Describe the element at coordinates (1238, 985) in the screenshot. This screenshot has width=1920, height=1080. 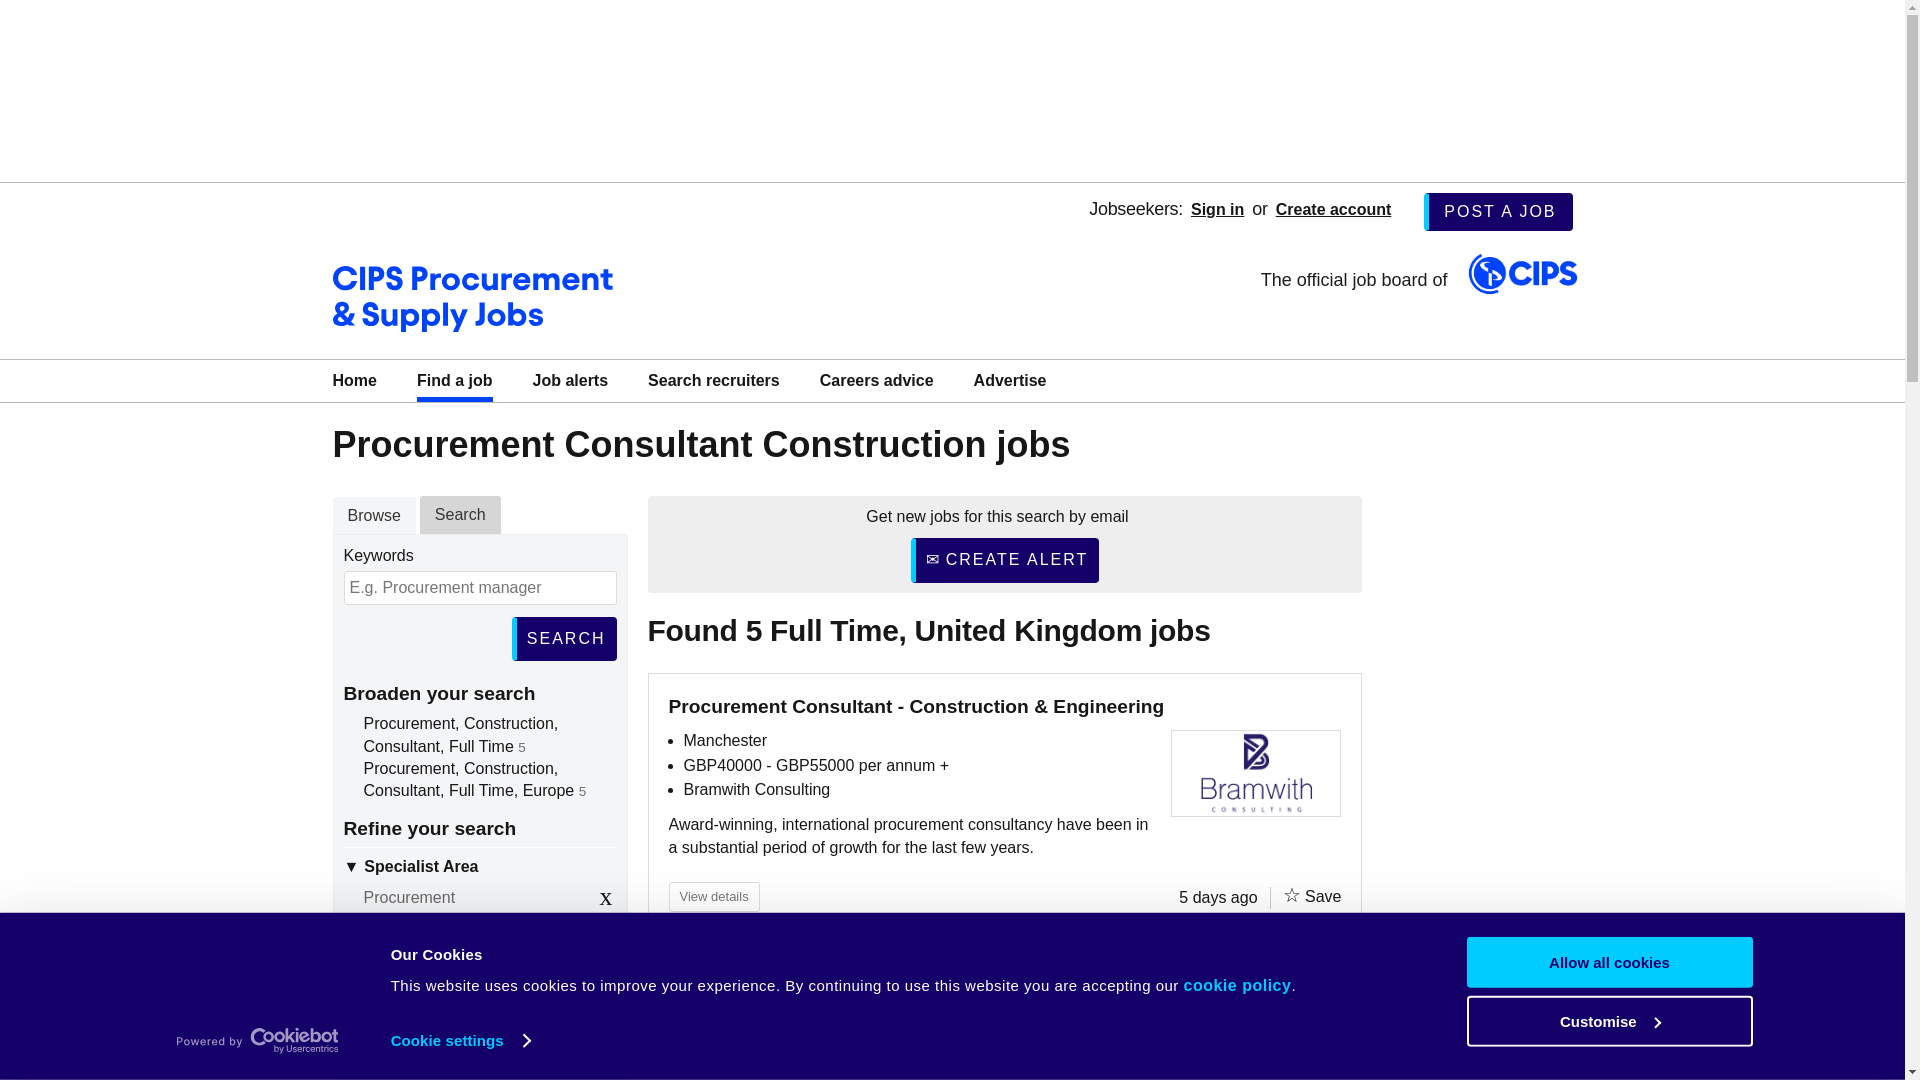
I see `cookie policy` at that location.